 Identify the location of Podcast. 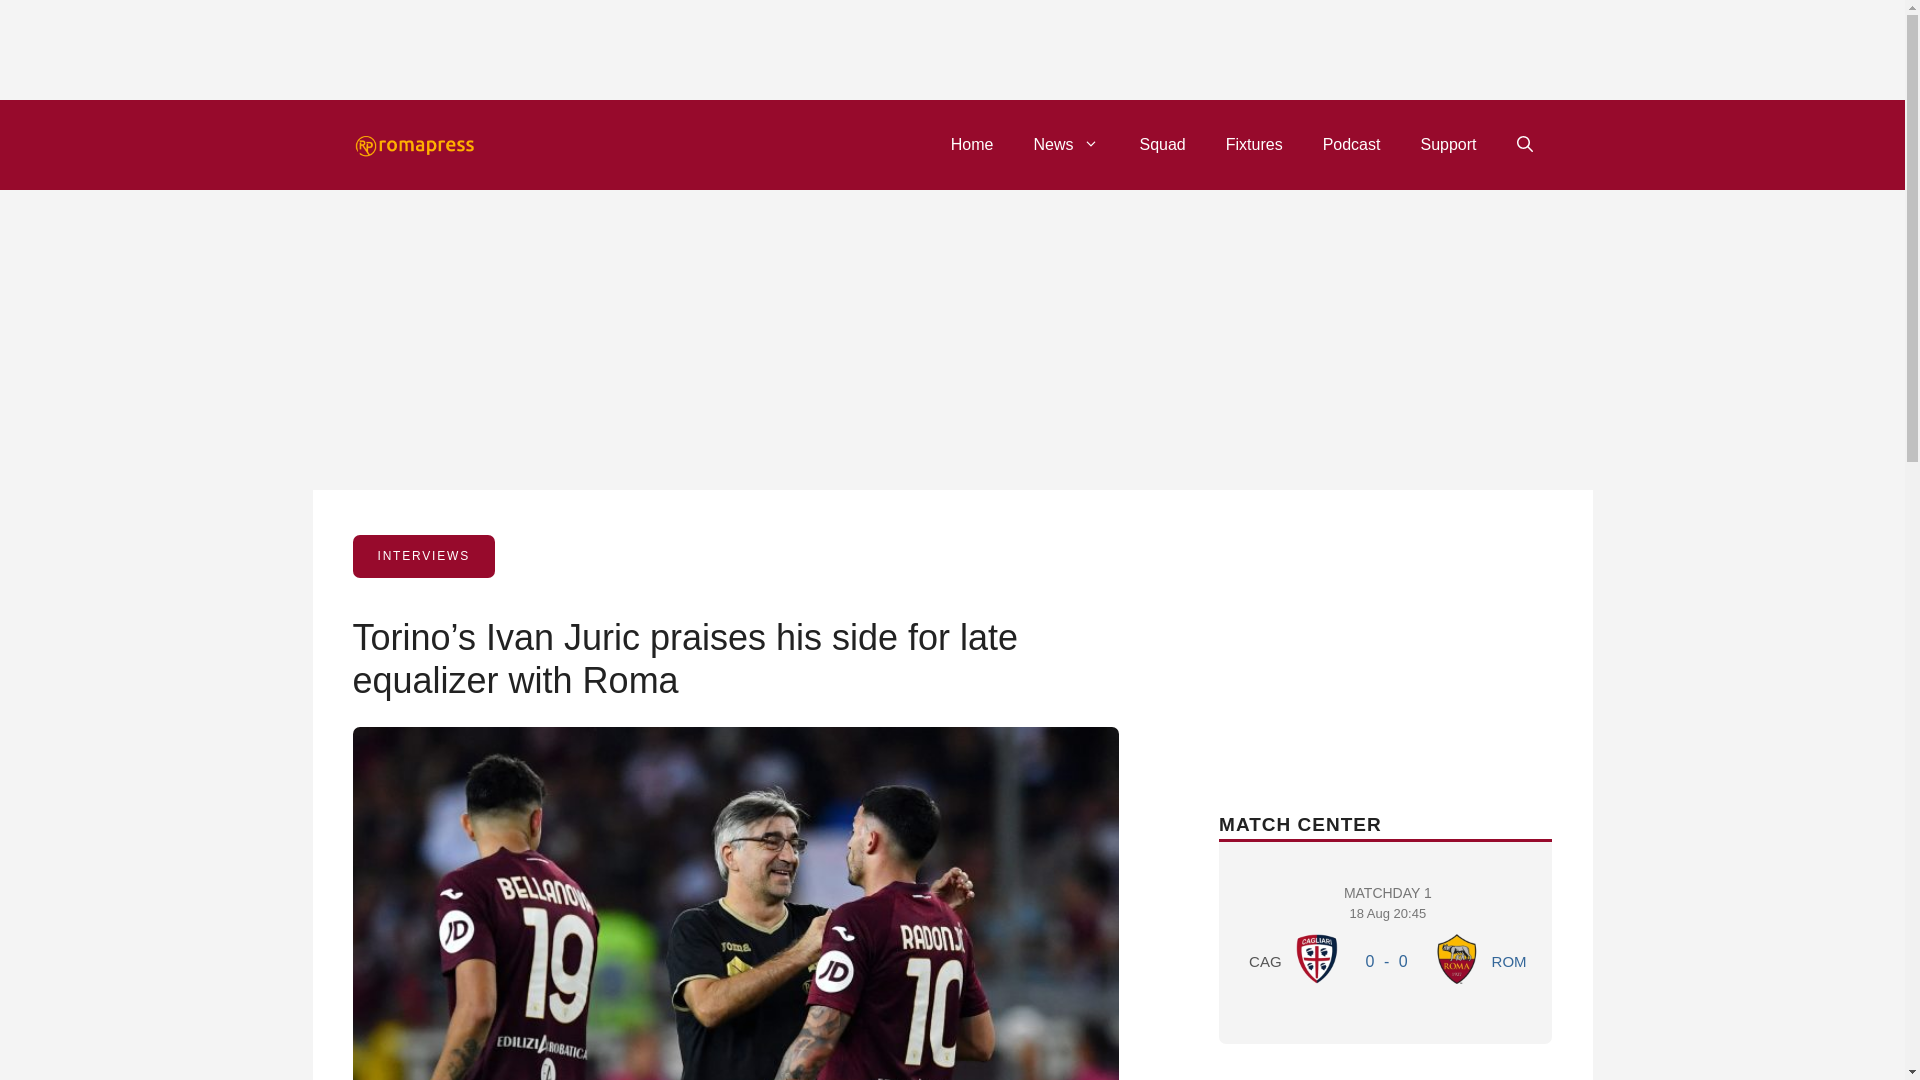
(972, 144).